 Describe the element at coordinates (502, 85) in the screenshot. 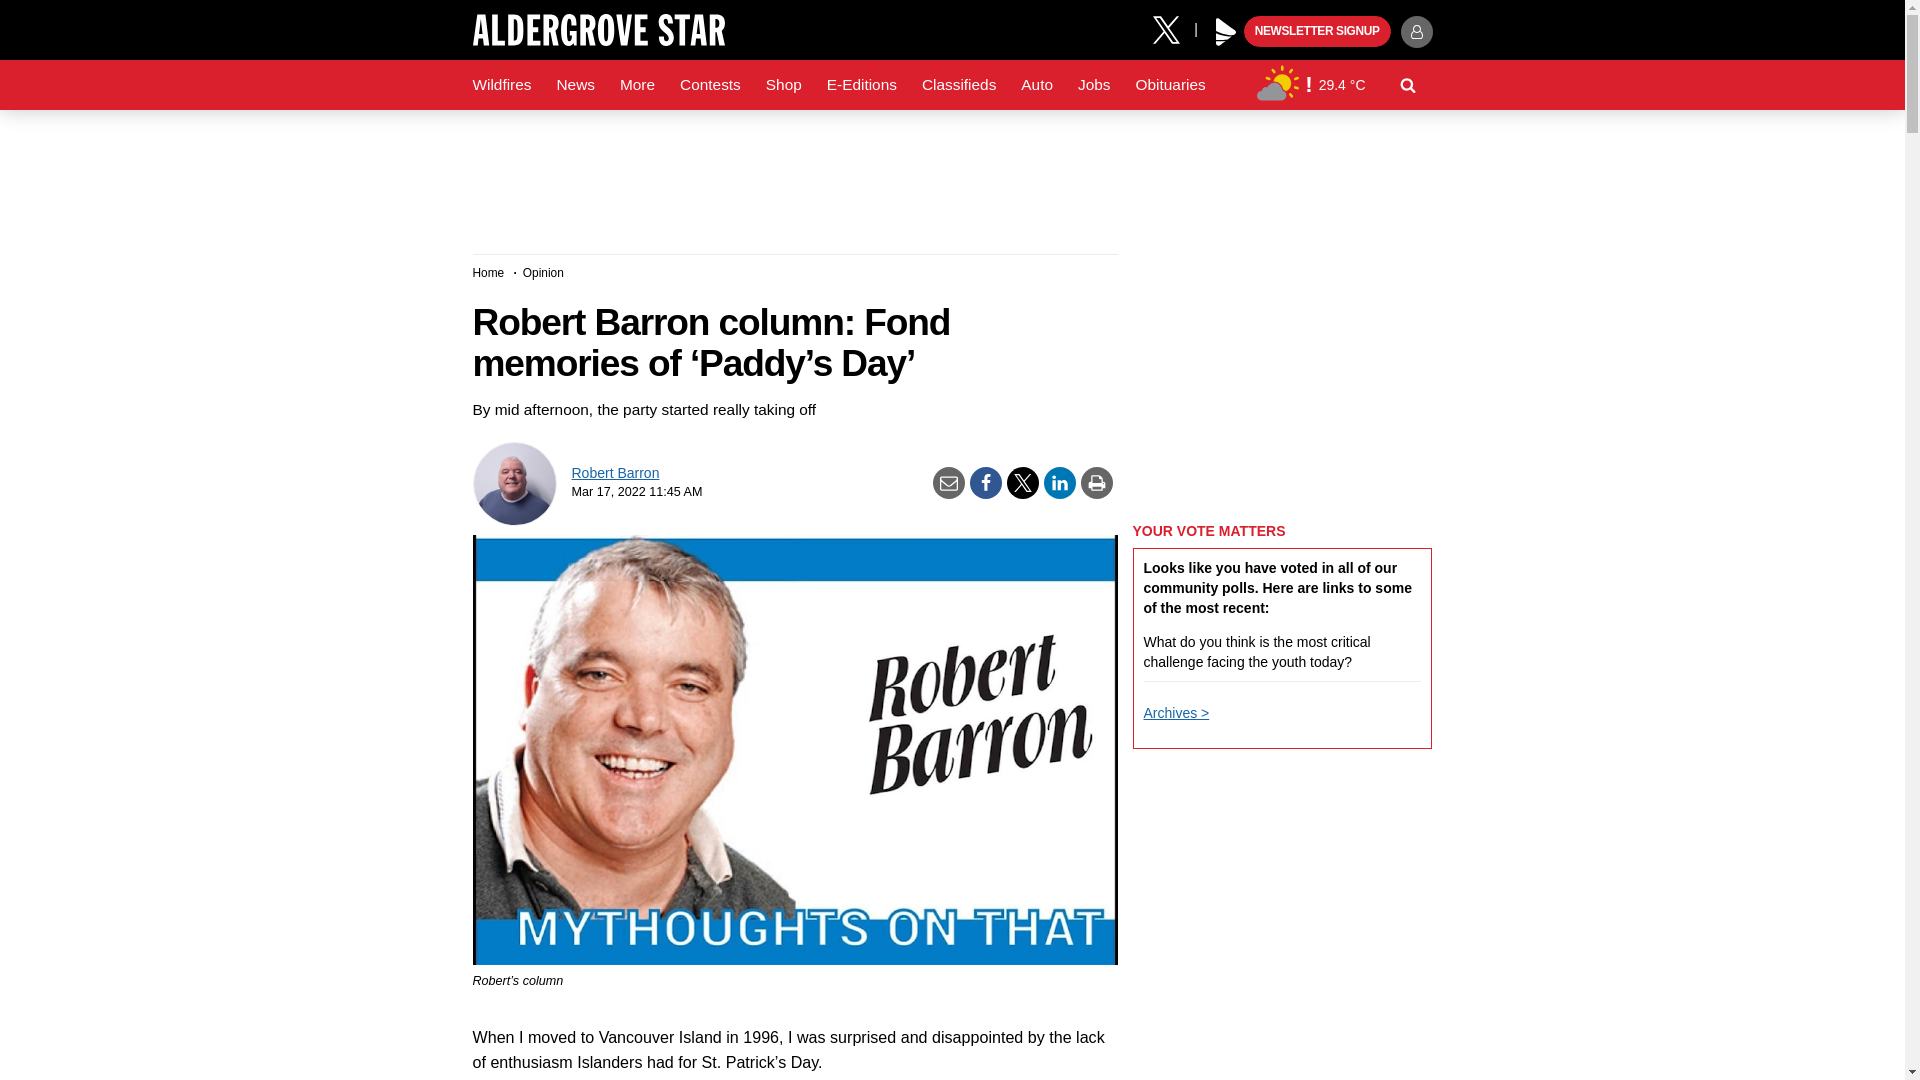

I see `Wildfires` at that location.